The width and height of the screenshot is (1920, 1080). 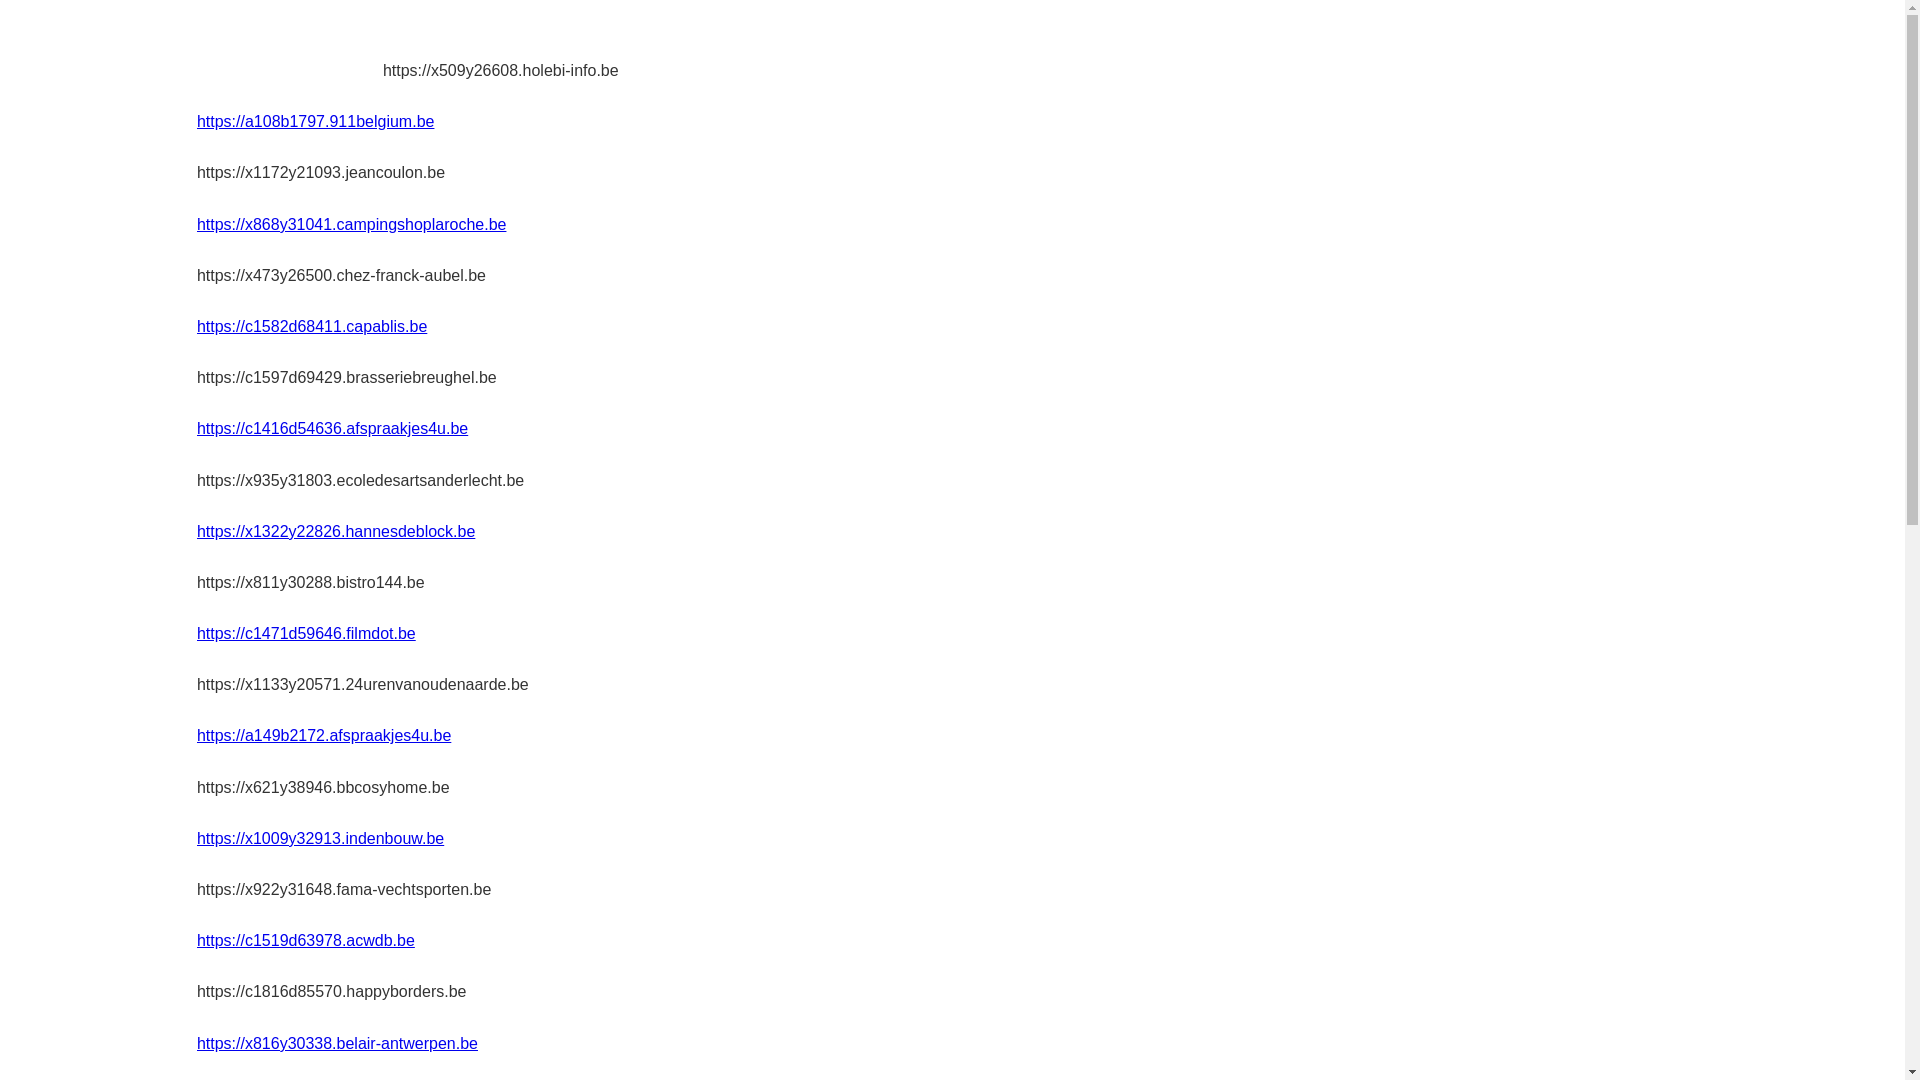 What do you see at coordinates (324, 736) in the screenshot?
I see `https://a149b2172.afspraakjes4u.be` at bounding box center [324, 736].